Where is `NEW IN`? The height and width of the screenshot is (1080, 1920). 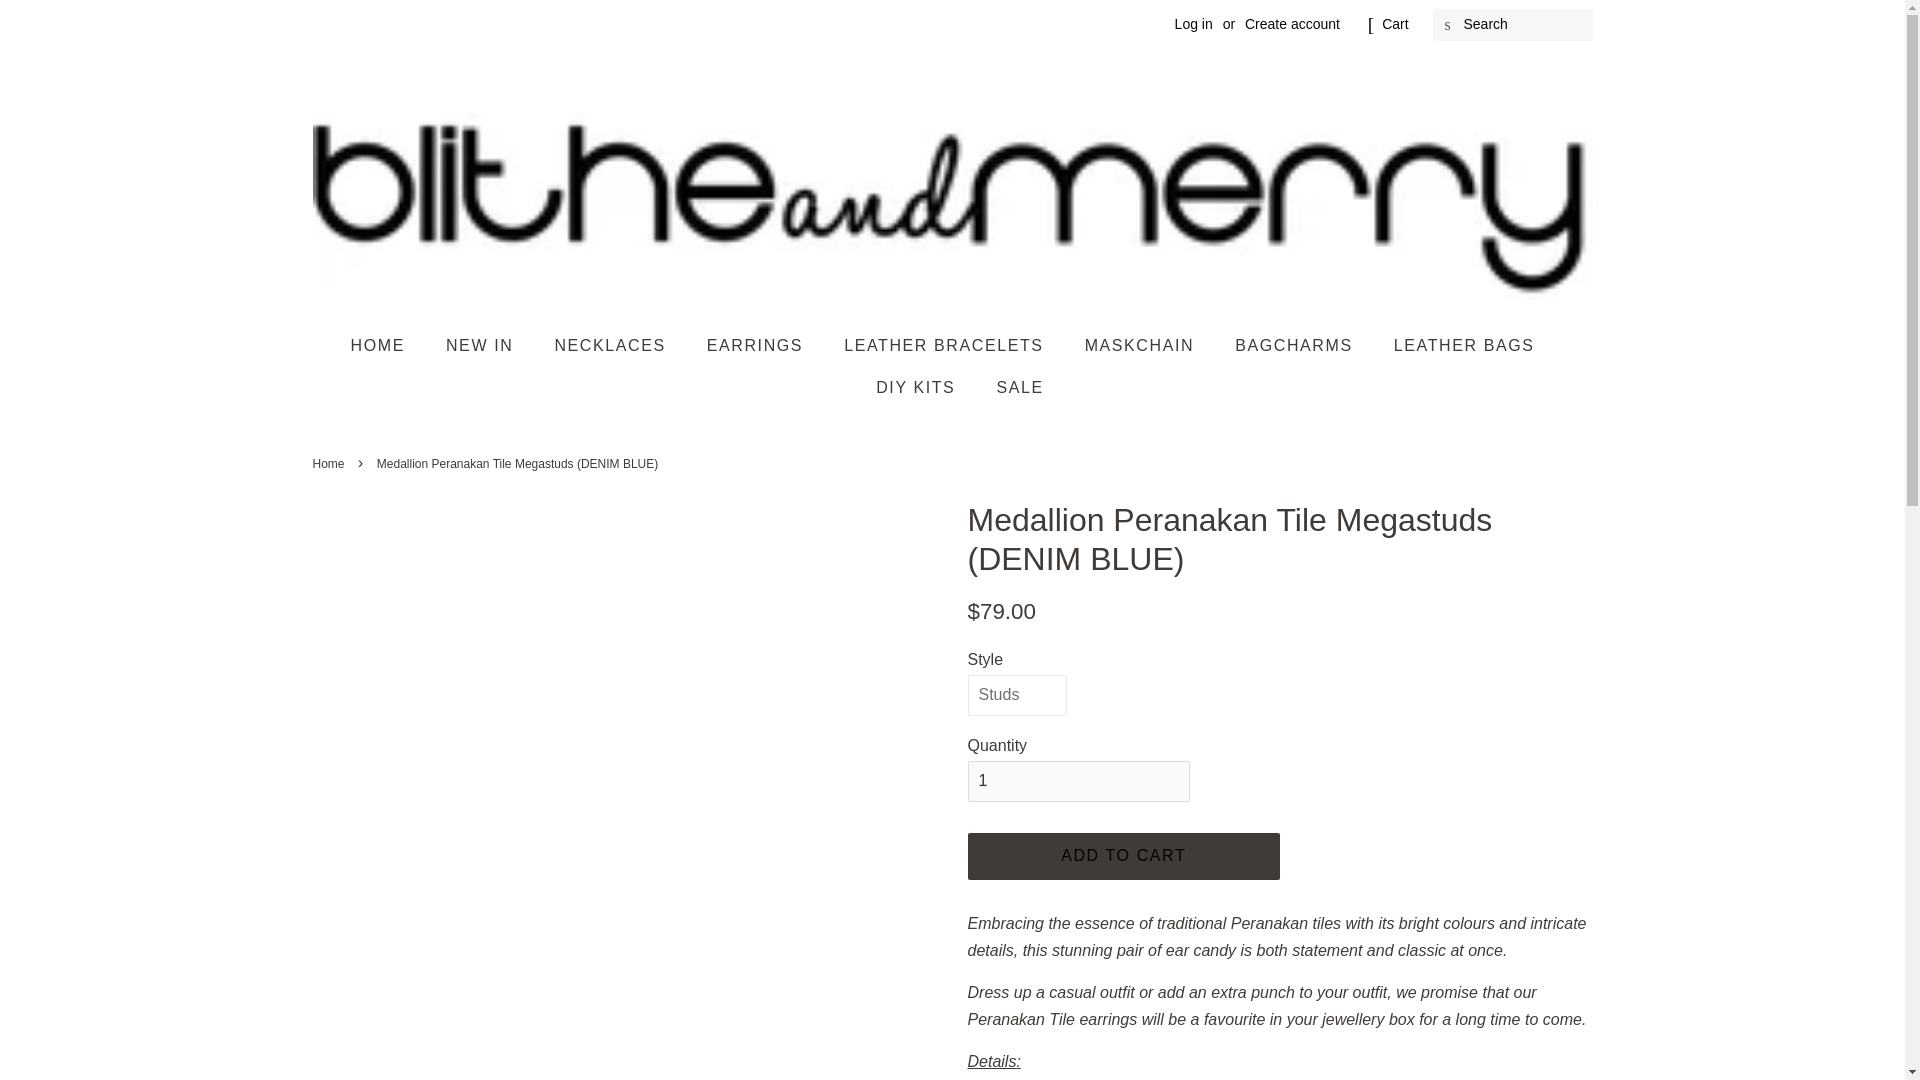 NEW IN is located at coordinates (482, 346).